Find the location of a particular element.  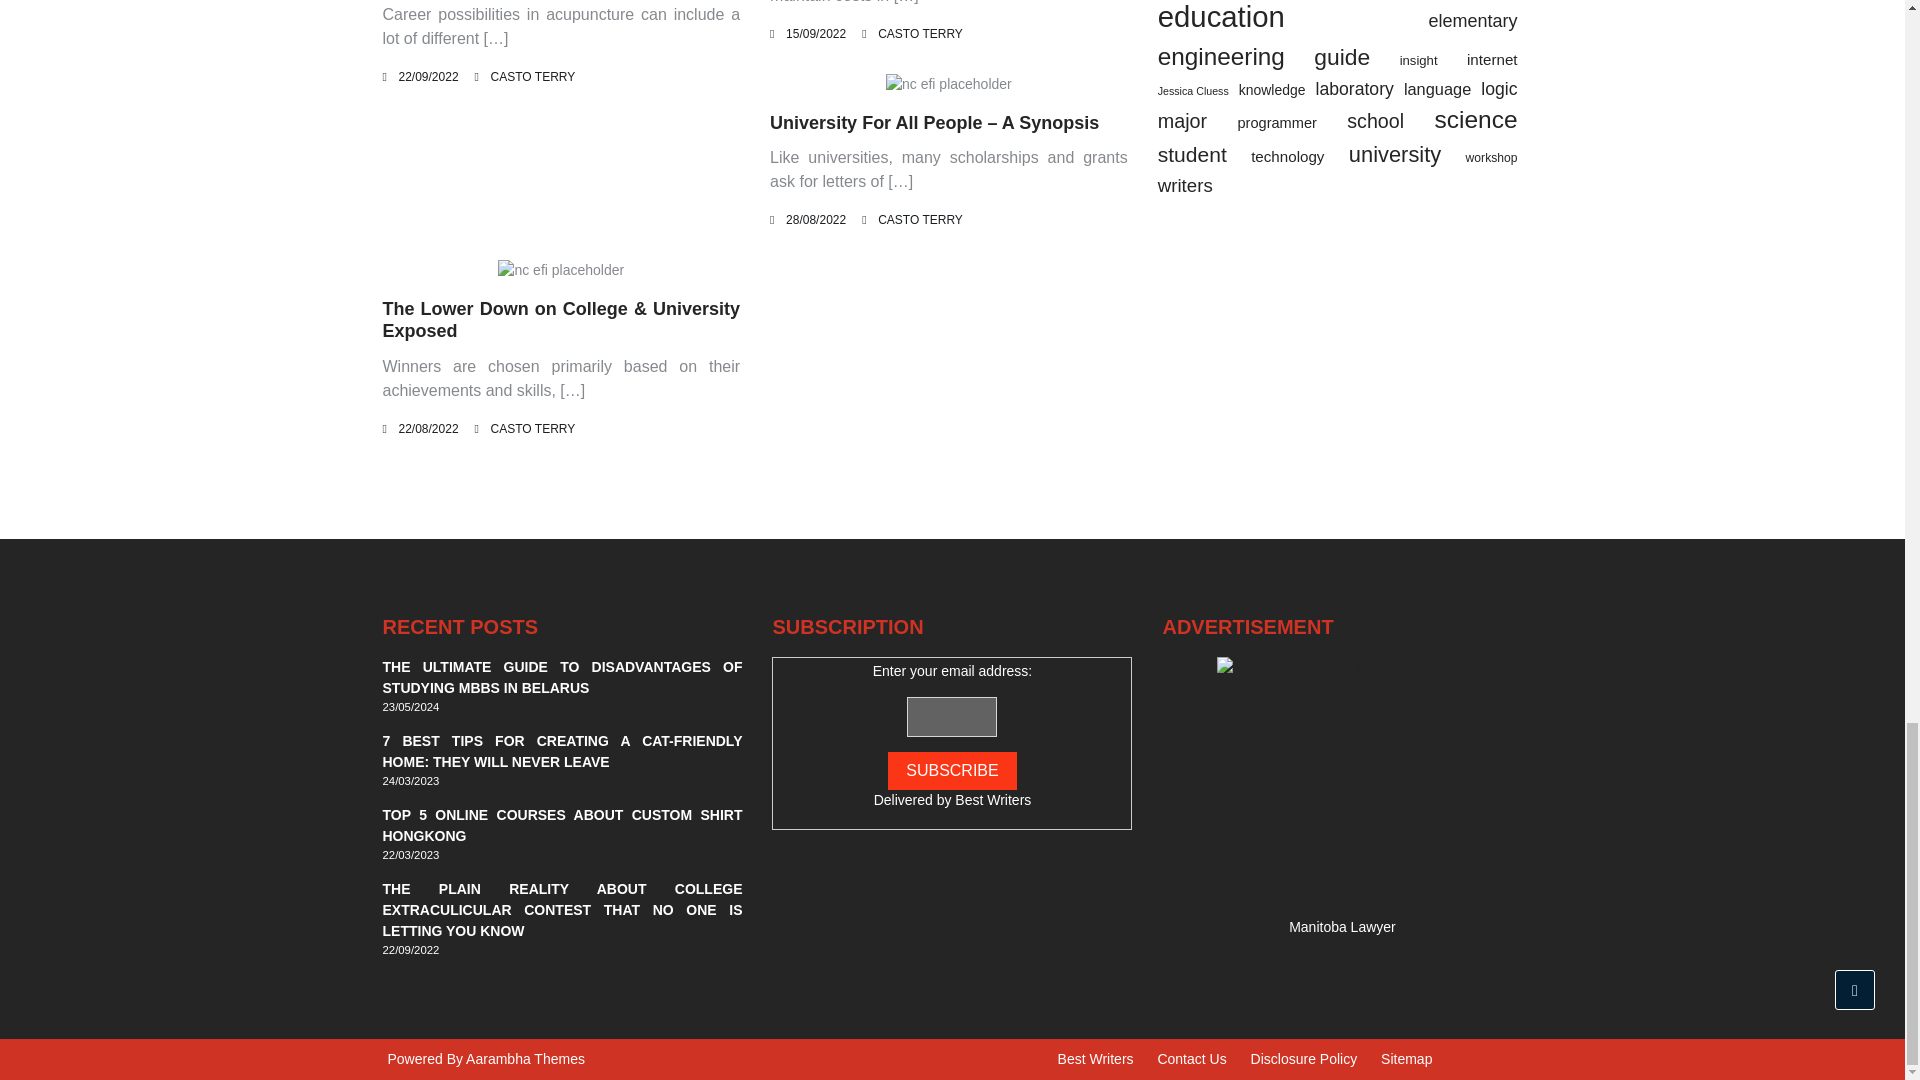

CASTO TERRY is located at coordinates (534, 77).